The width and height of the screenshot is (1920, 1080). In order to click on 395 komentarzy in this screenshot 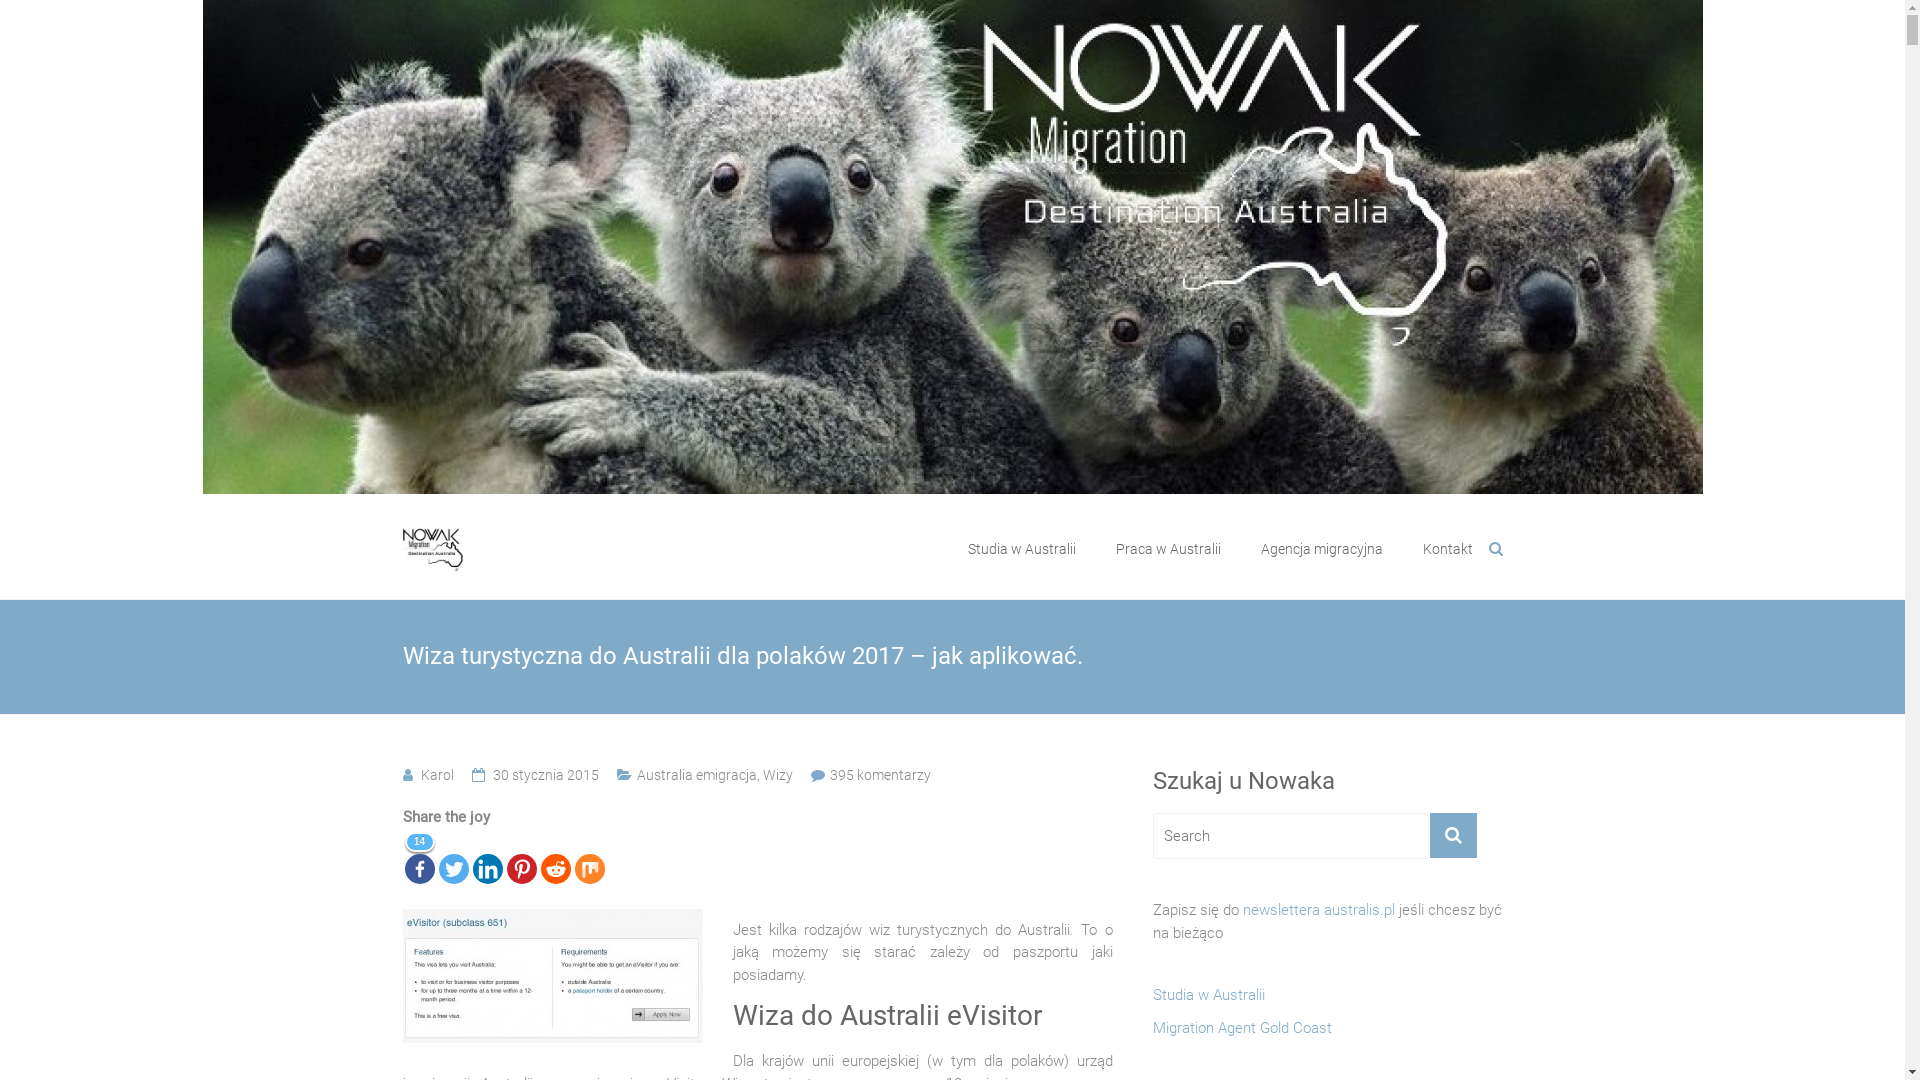, I will do `click(880, 775)`.